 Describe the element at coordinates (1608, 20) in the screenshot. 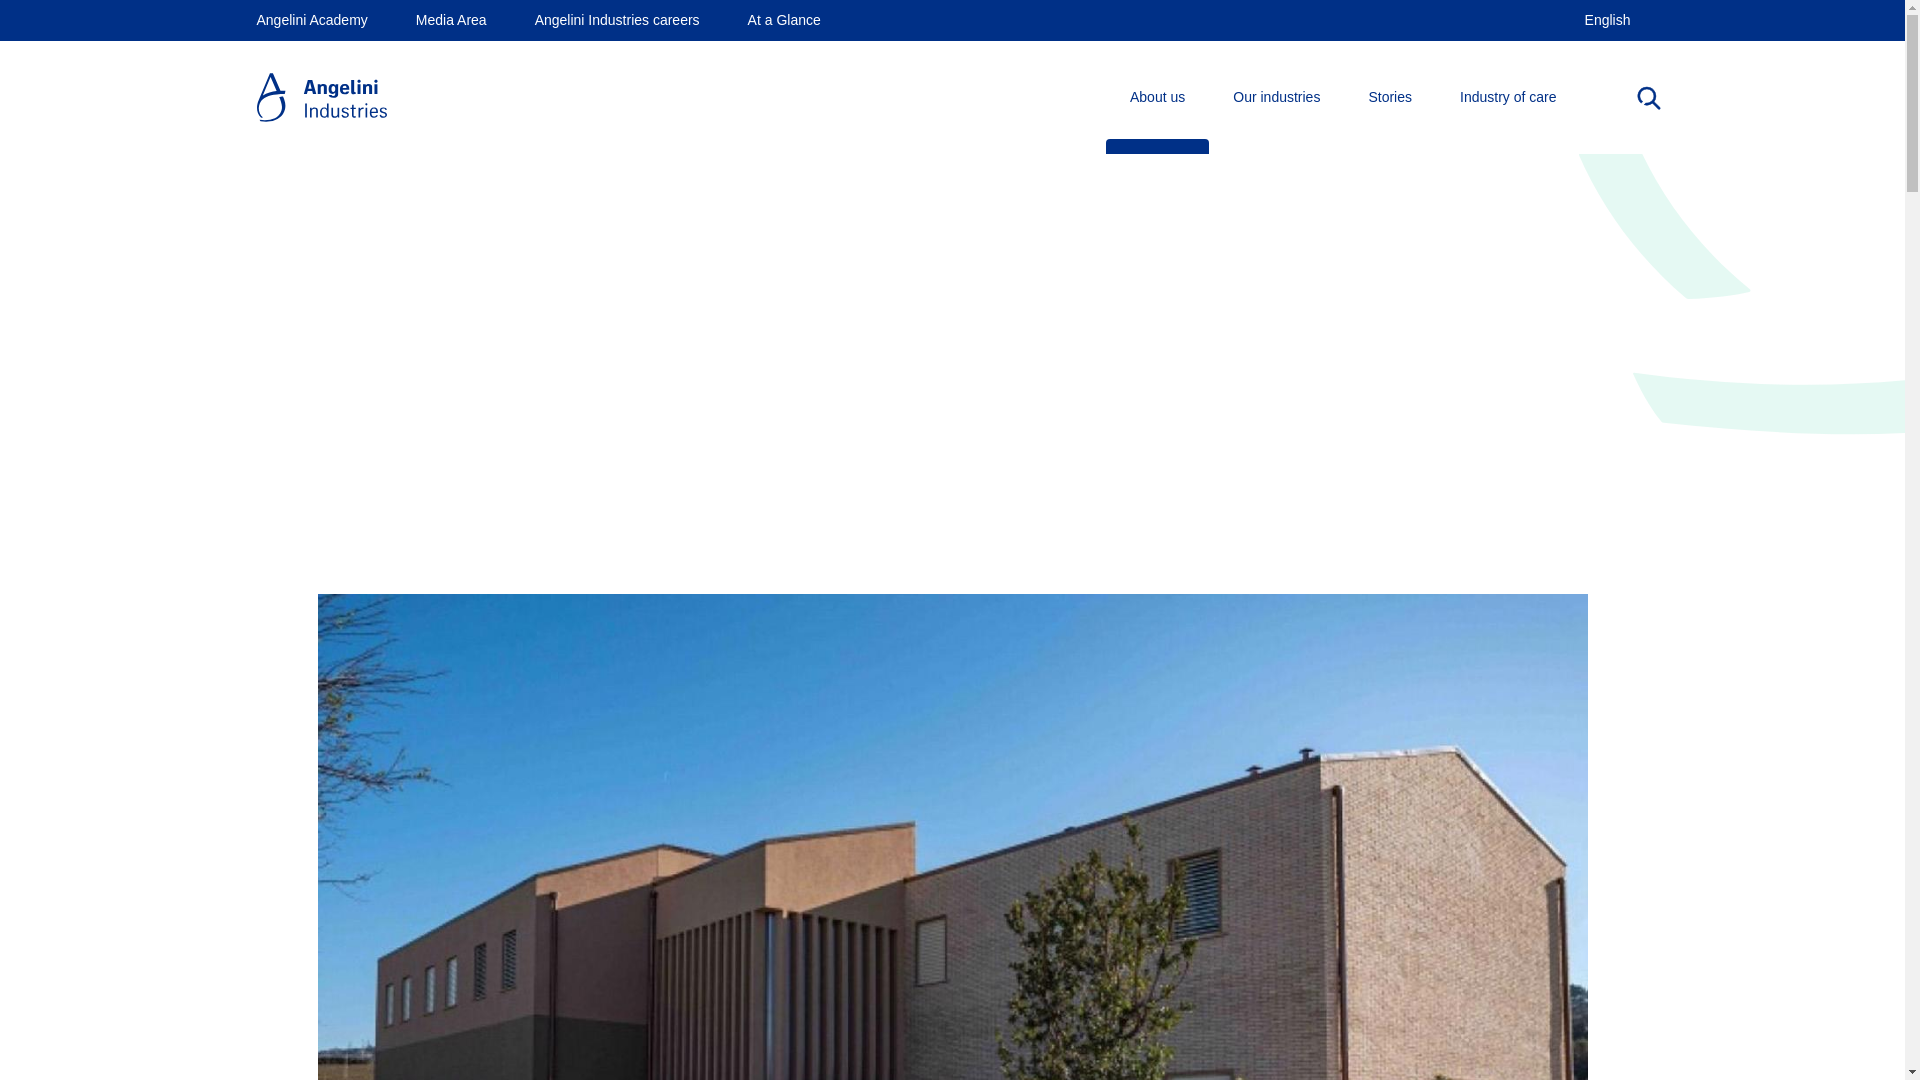

I see `English` at that location.